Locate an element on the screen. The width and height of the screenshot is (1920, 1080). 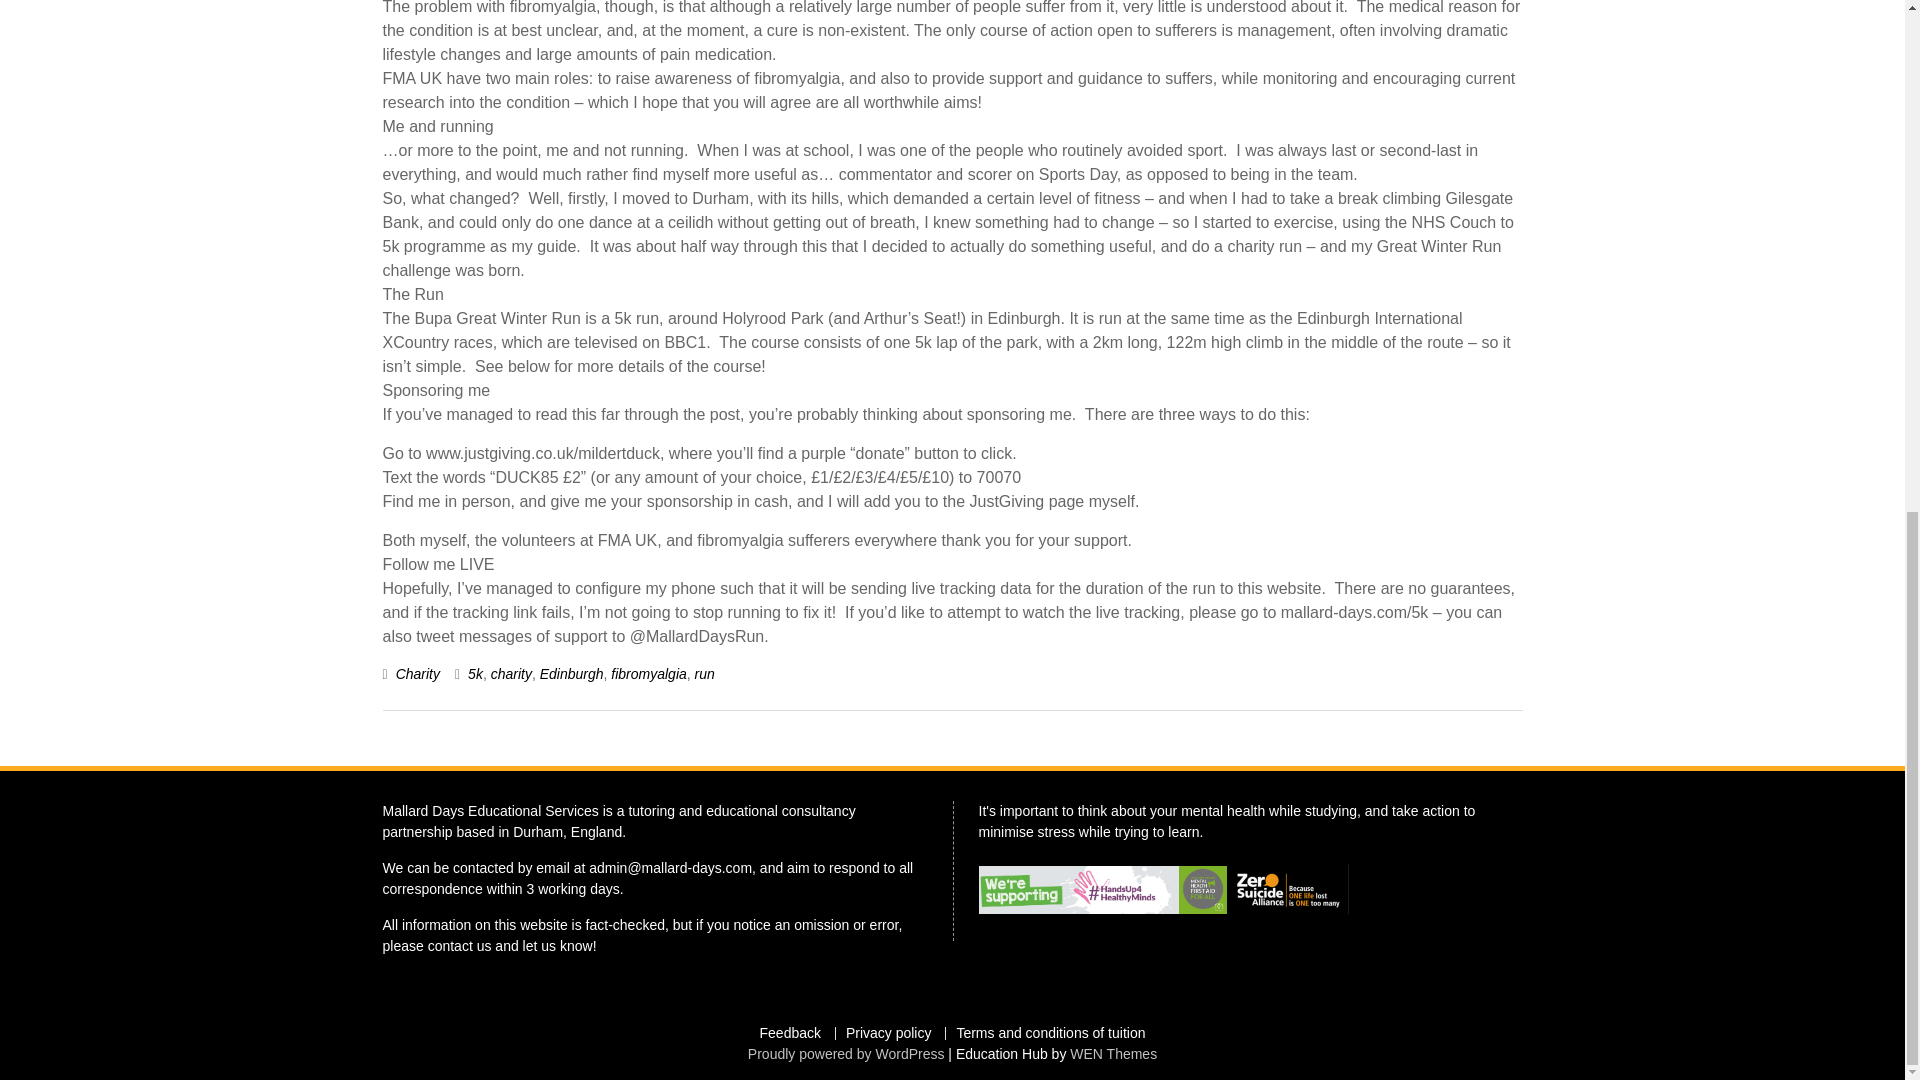
Edinburgh is located at coordinates (572, 674).